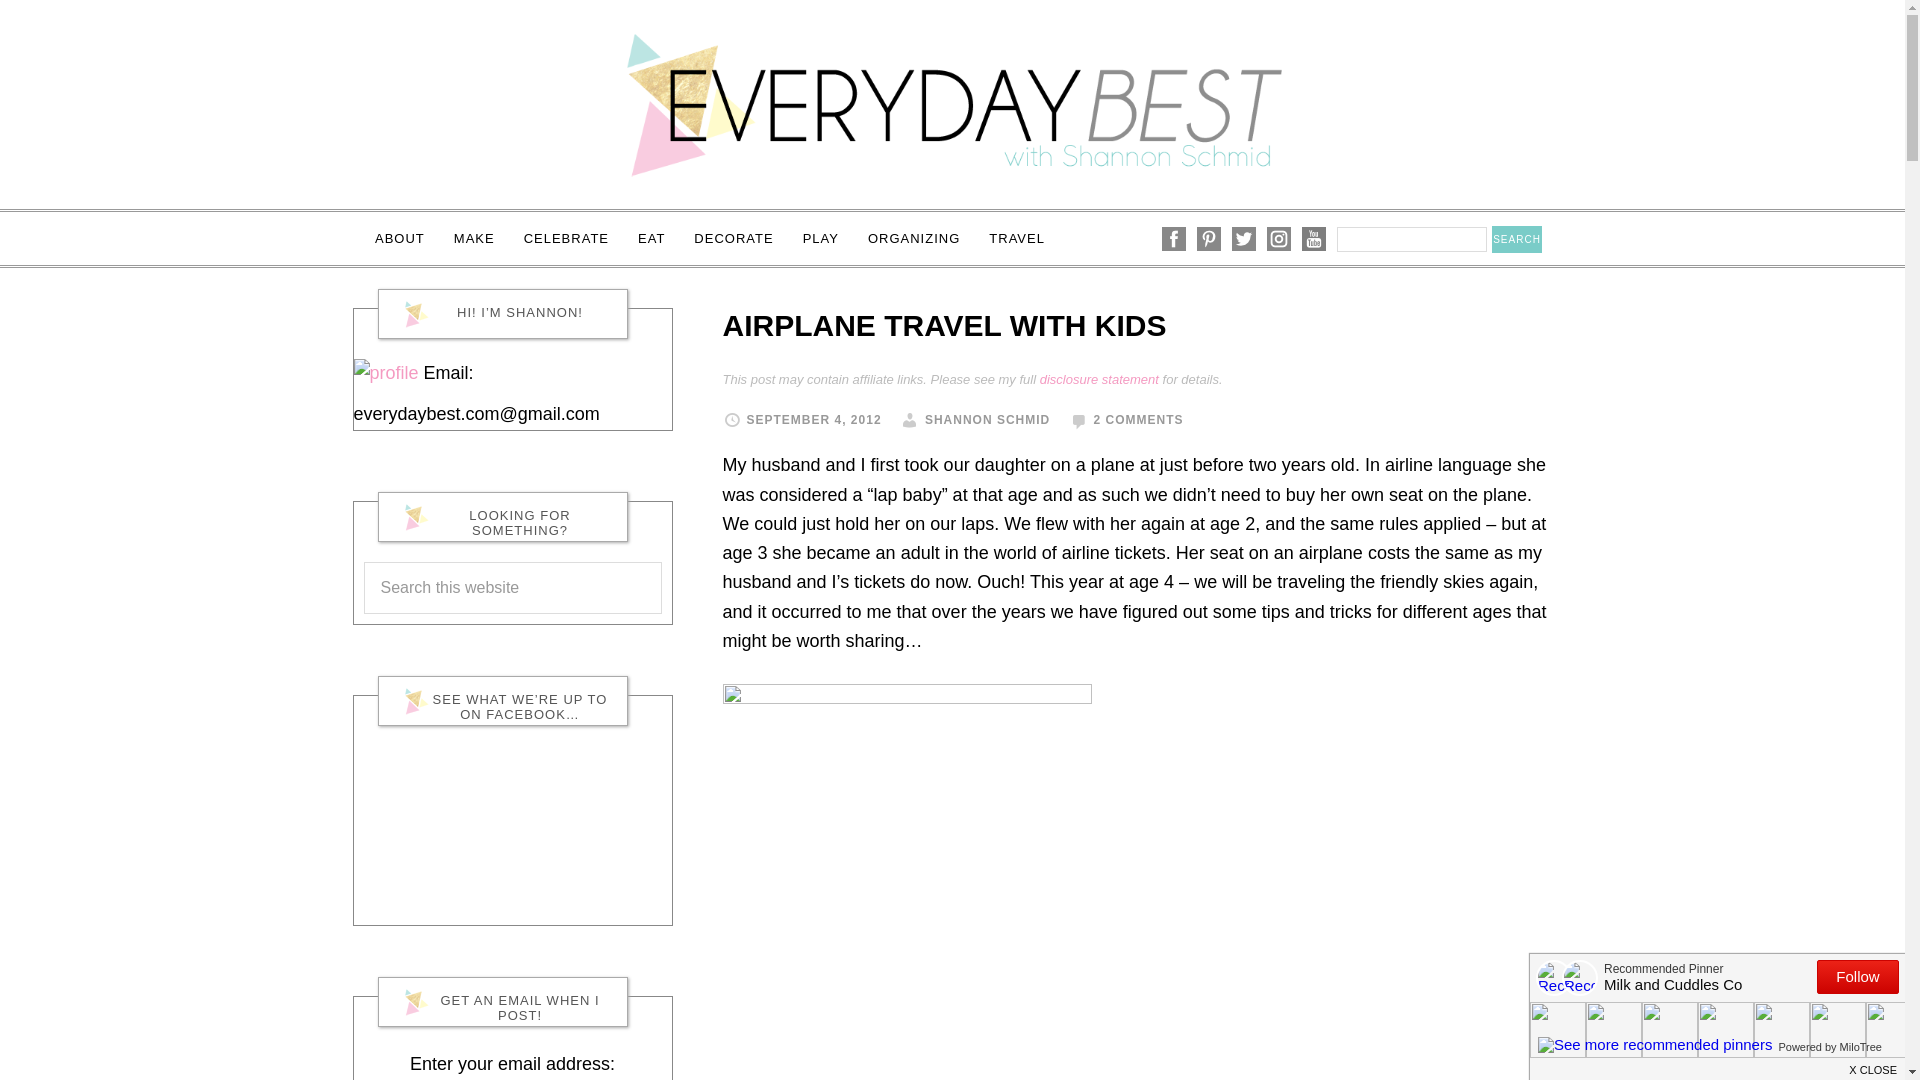 The image size is (1920, 1080). Describe the element at coordinates (1017, 238) in the screenshot. I see `TRAVEL` at that location.